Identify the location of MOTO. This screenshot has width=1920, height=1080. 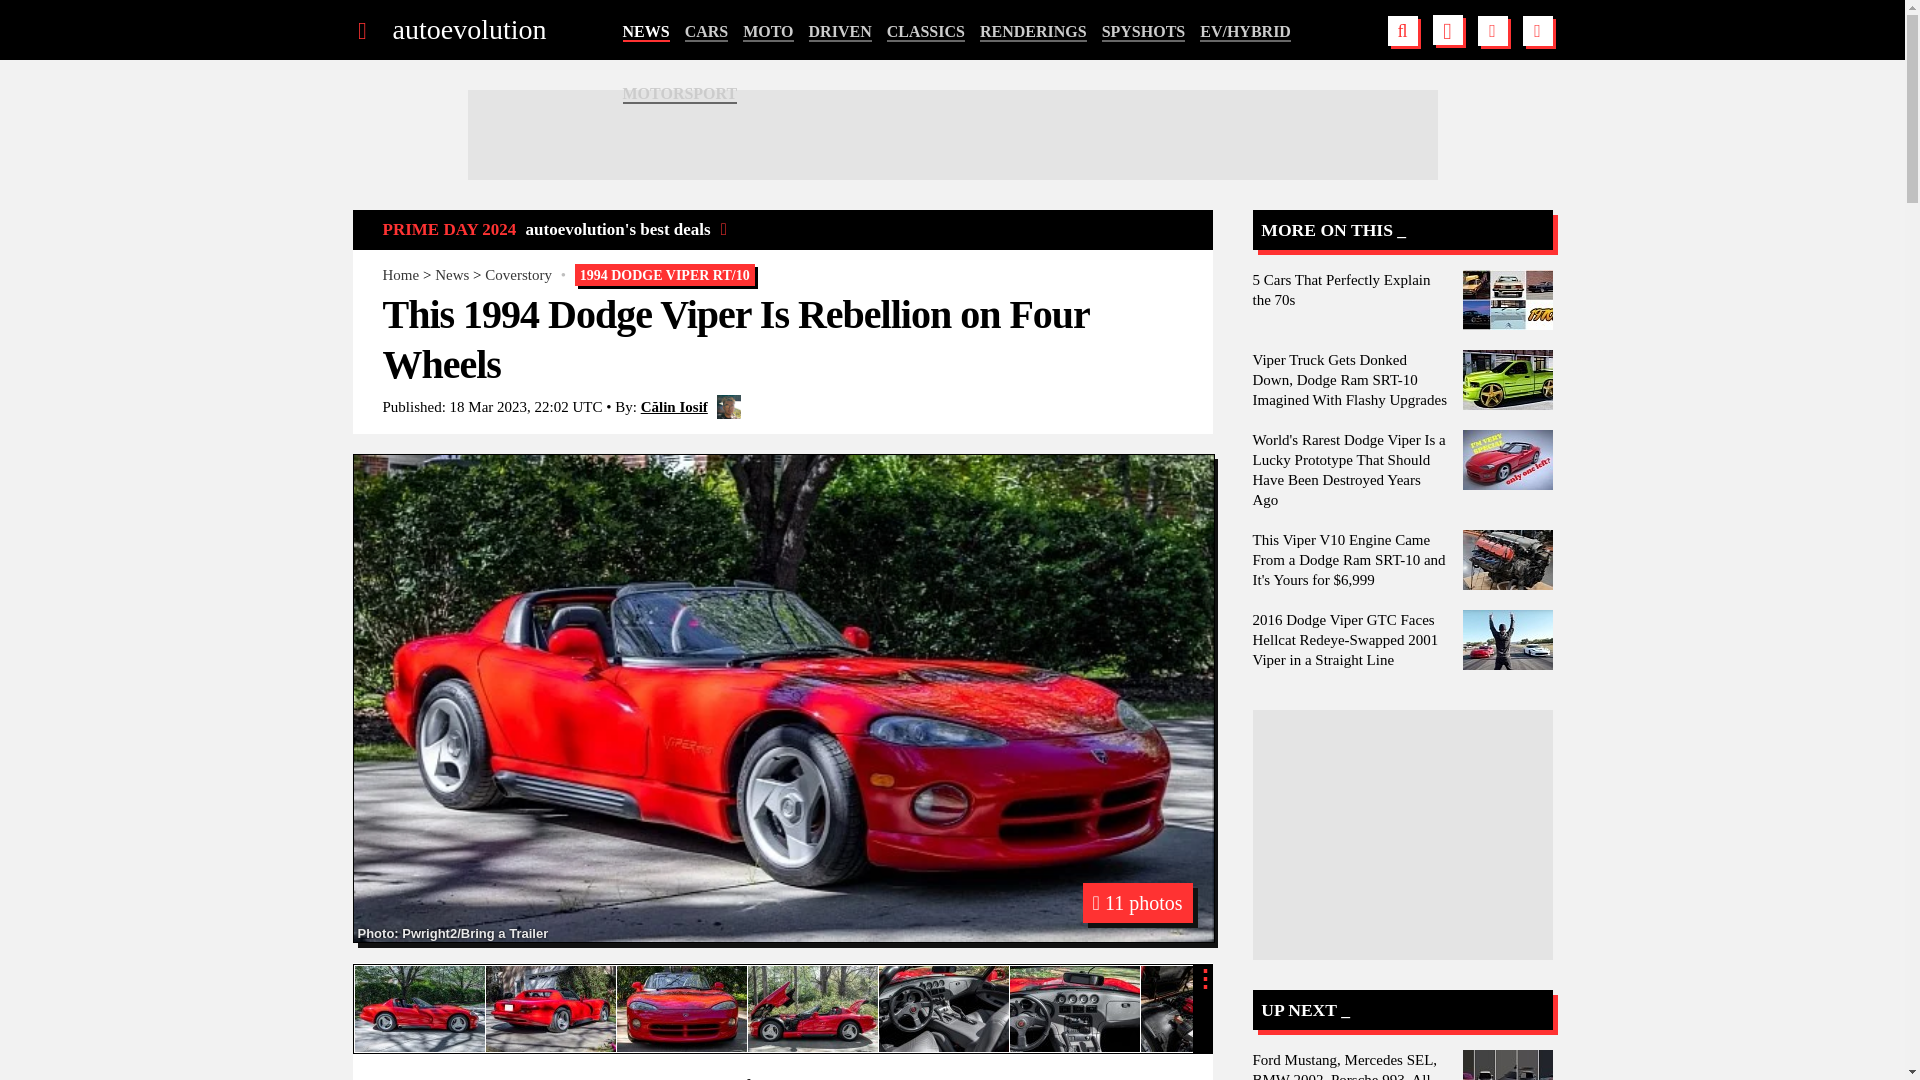
(768, 32).